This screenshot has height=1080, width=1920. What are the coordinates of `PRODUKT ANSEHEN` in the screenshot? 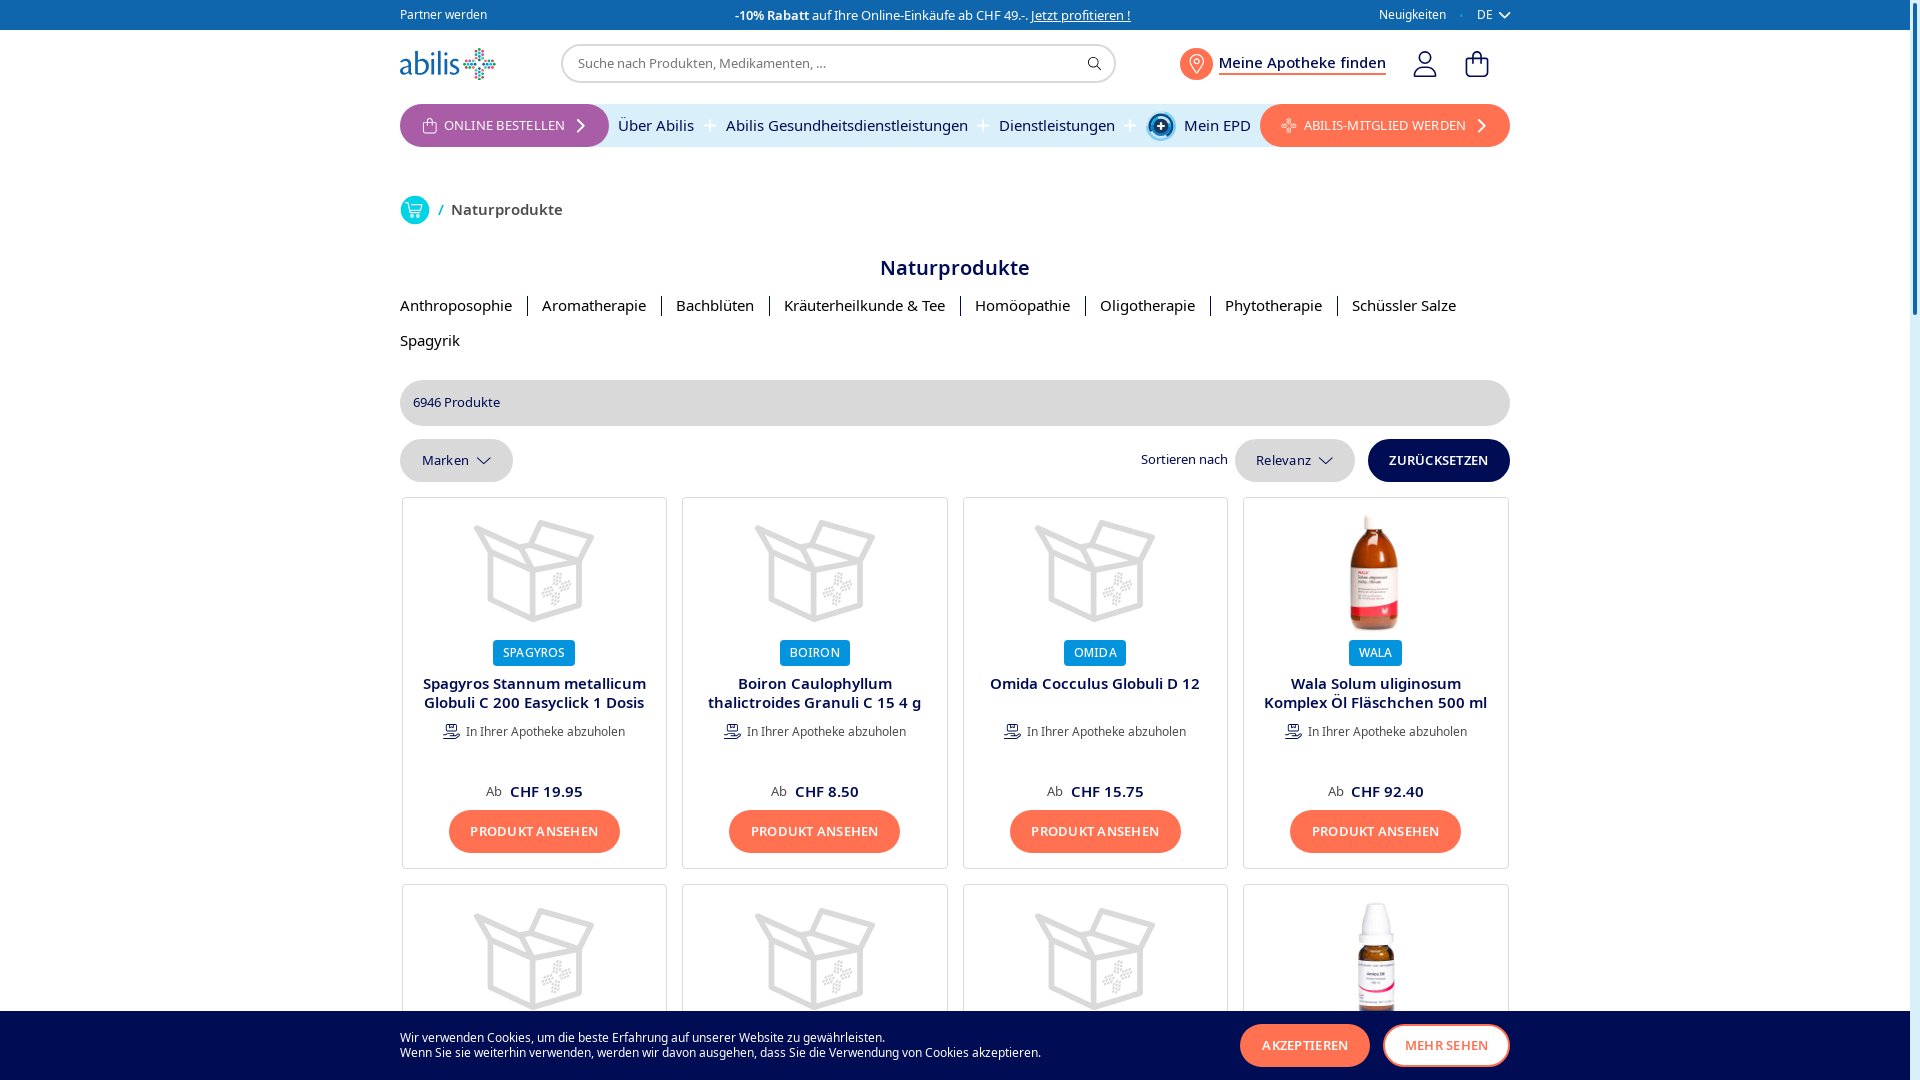 It's located at (534, 832).